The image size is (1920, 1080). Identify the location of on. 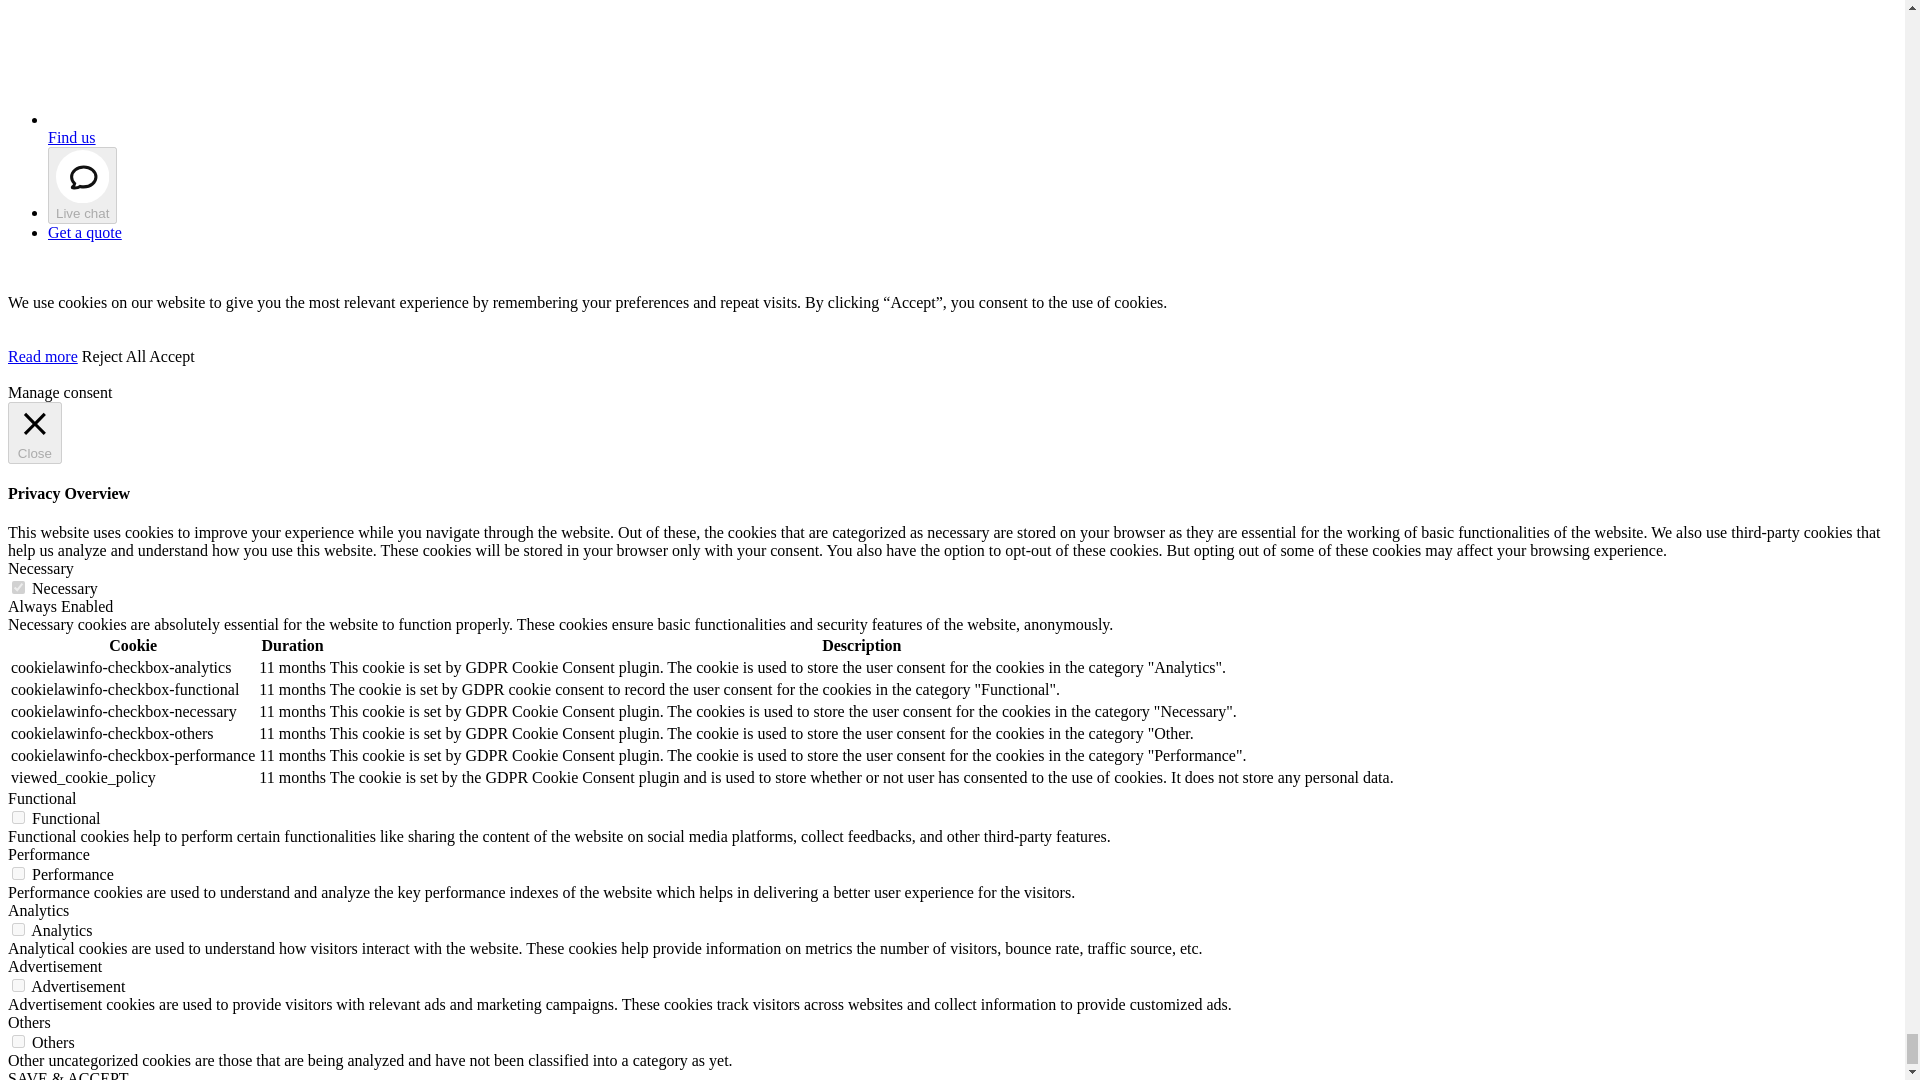
(18, 985).